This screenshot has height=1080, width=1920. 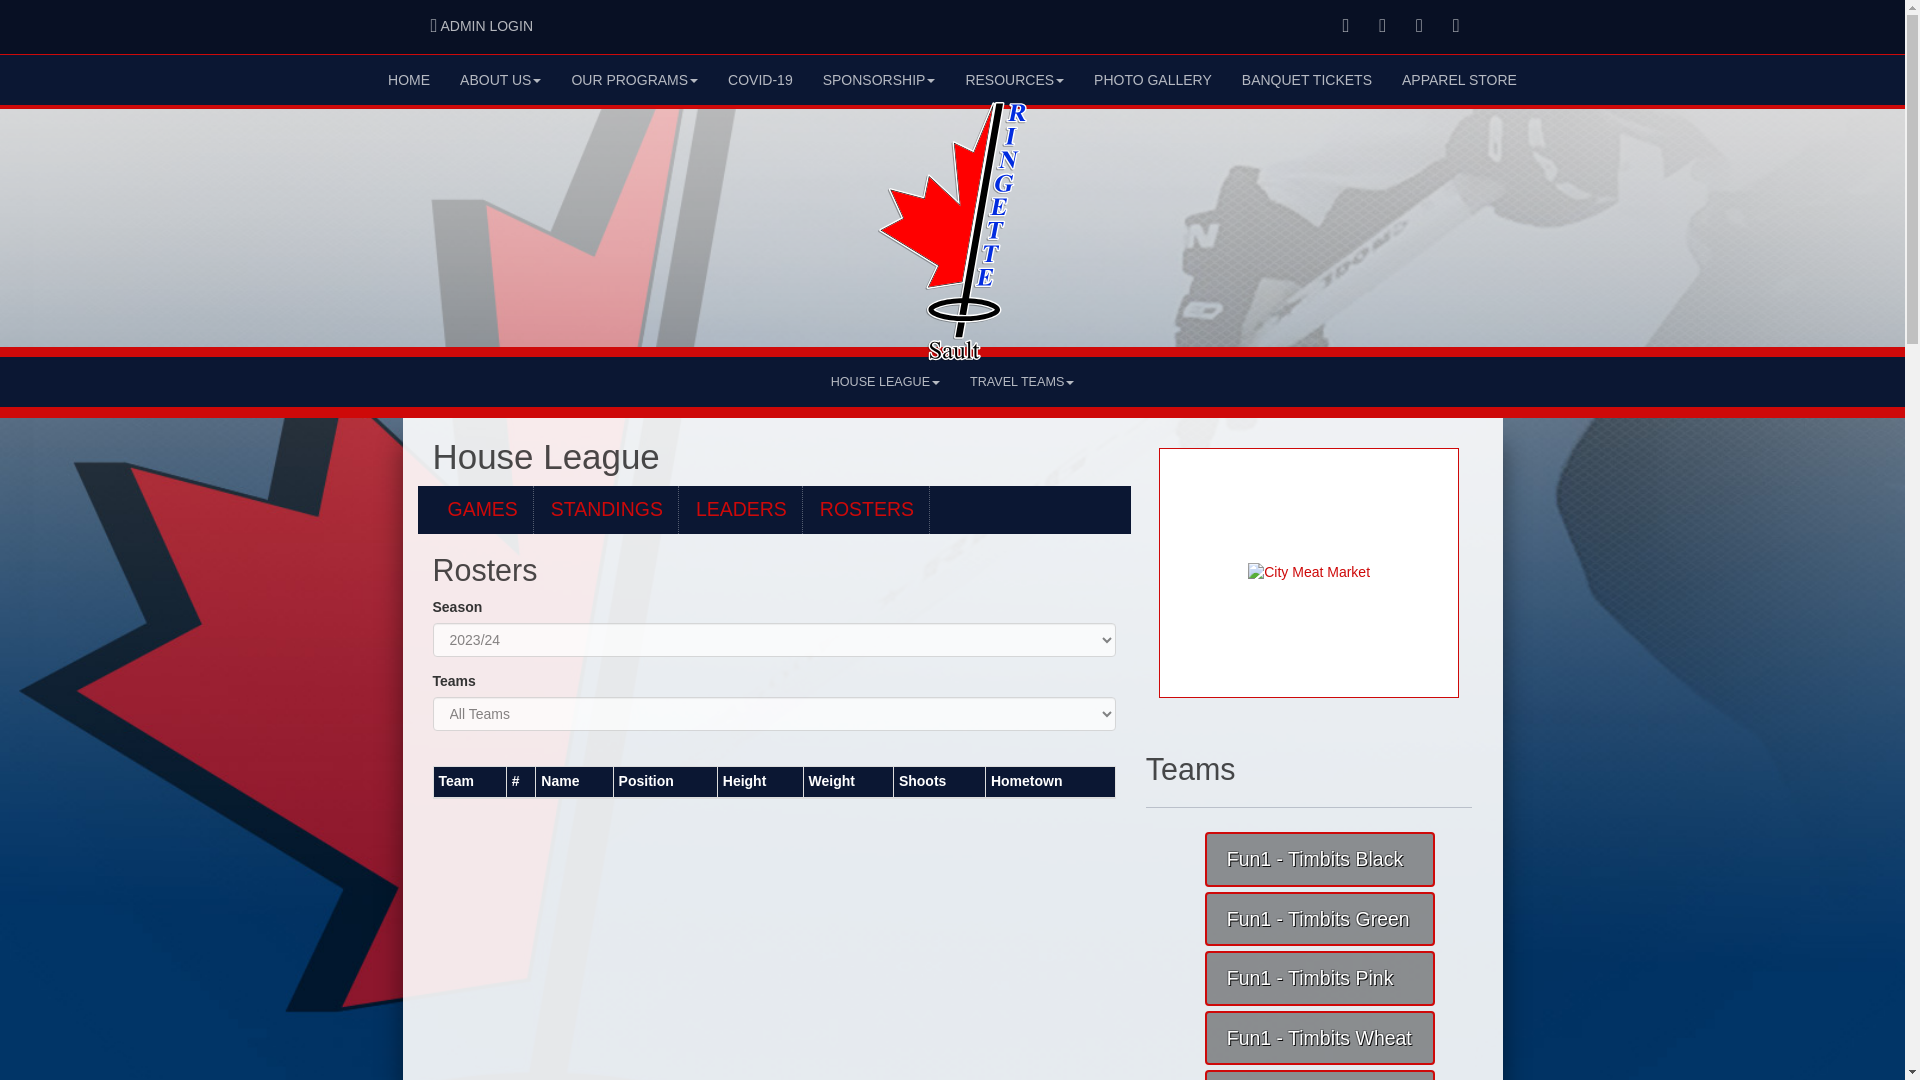 What do you see at coordinates (1346, 26) in the screenshot?
I see `like us` at bounding box center [1346, 26].